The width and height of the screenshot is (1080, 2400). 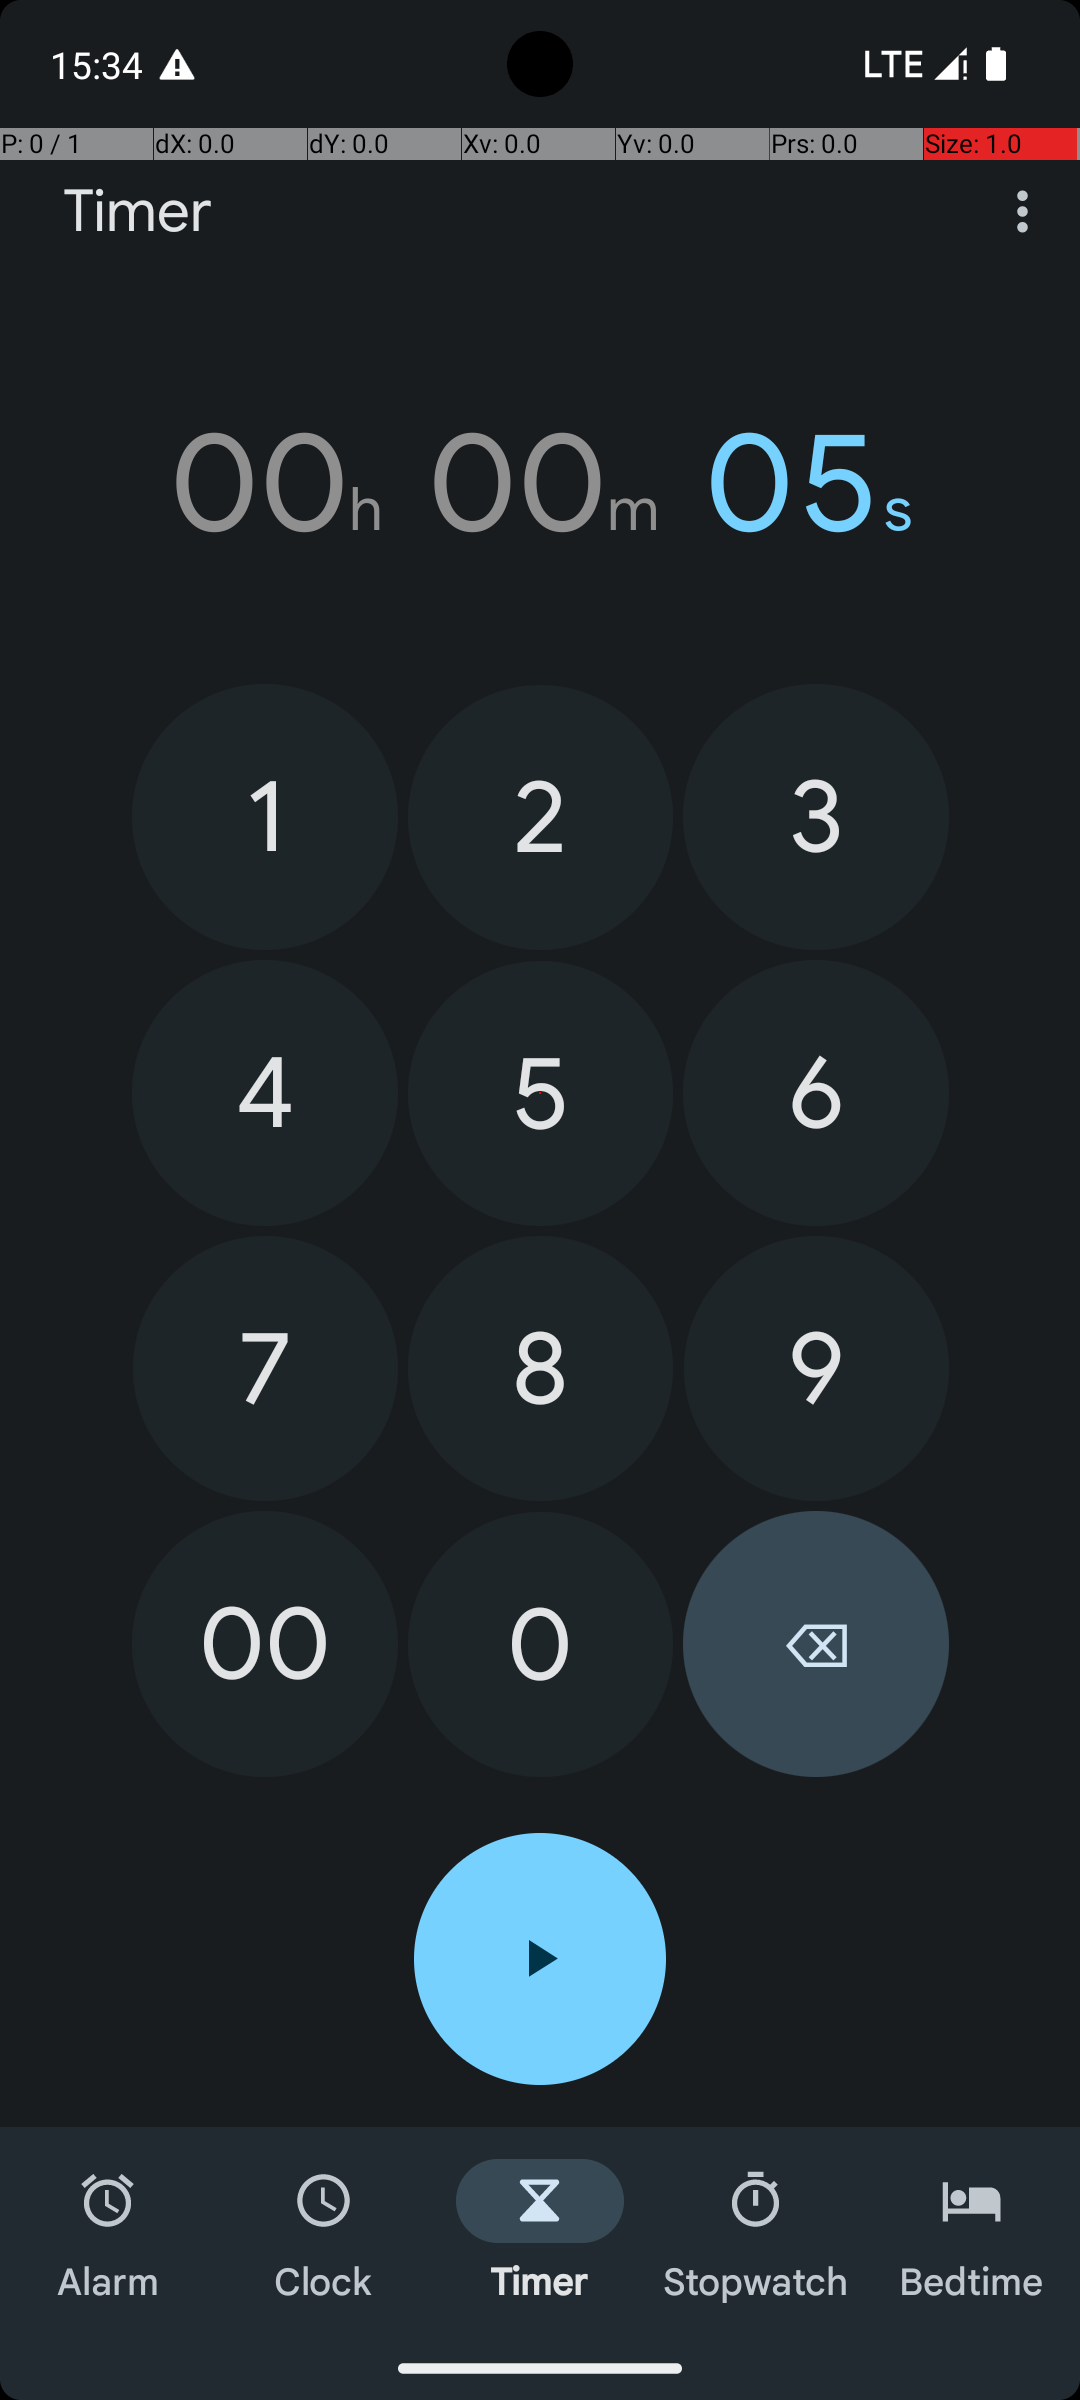 I want to click on 1, so click(x=265, y=816).